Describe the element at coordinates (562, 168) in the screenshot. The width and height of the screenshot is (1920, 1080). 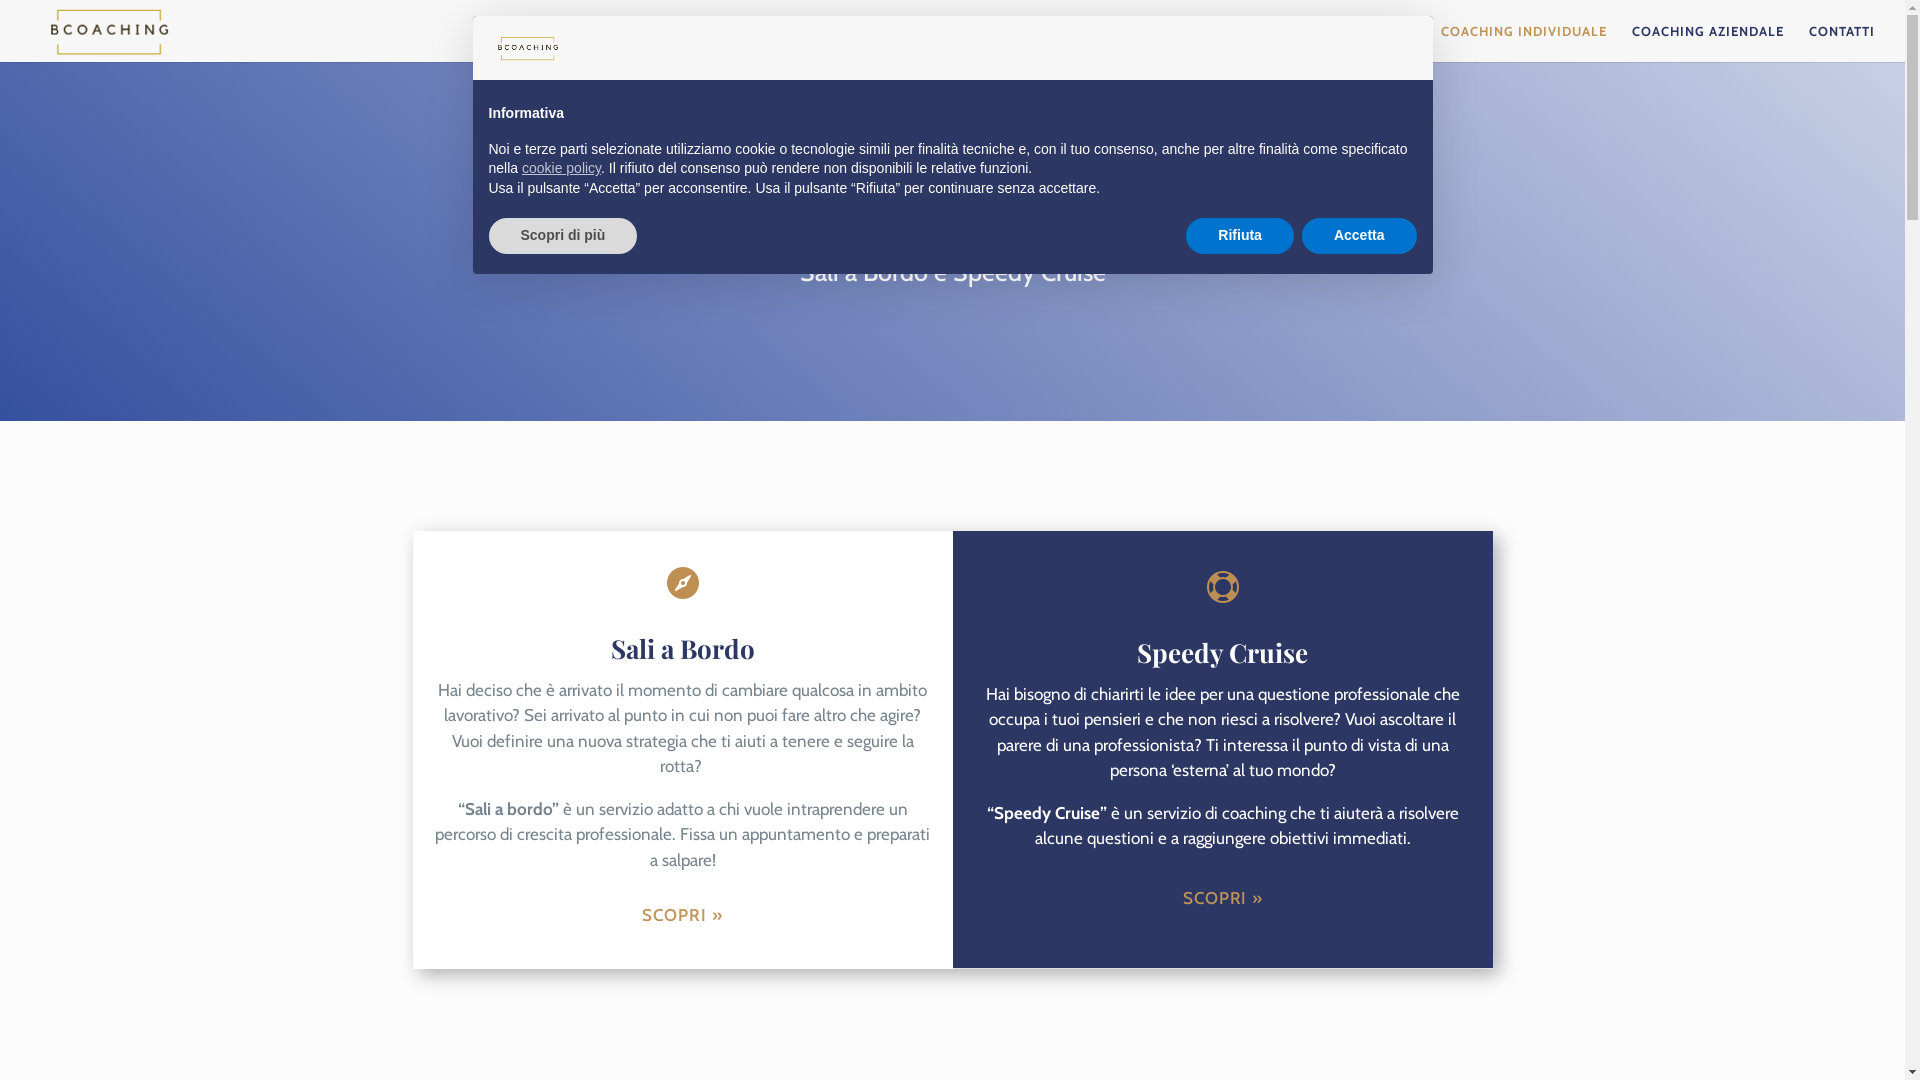
I see `cookie policy` at that location.